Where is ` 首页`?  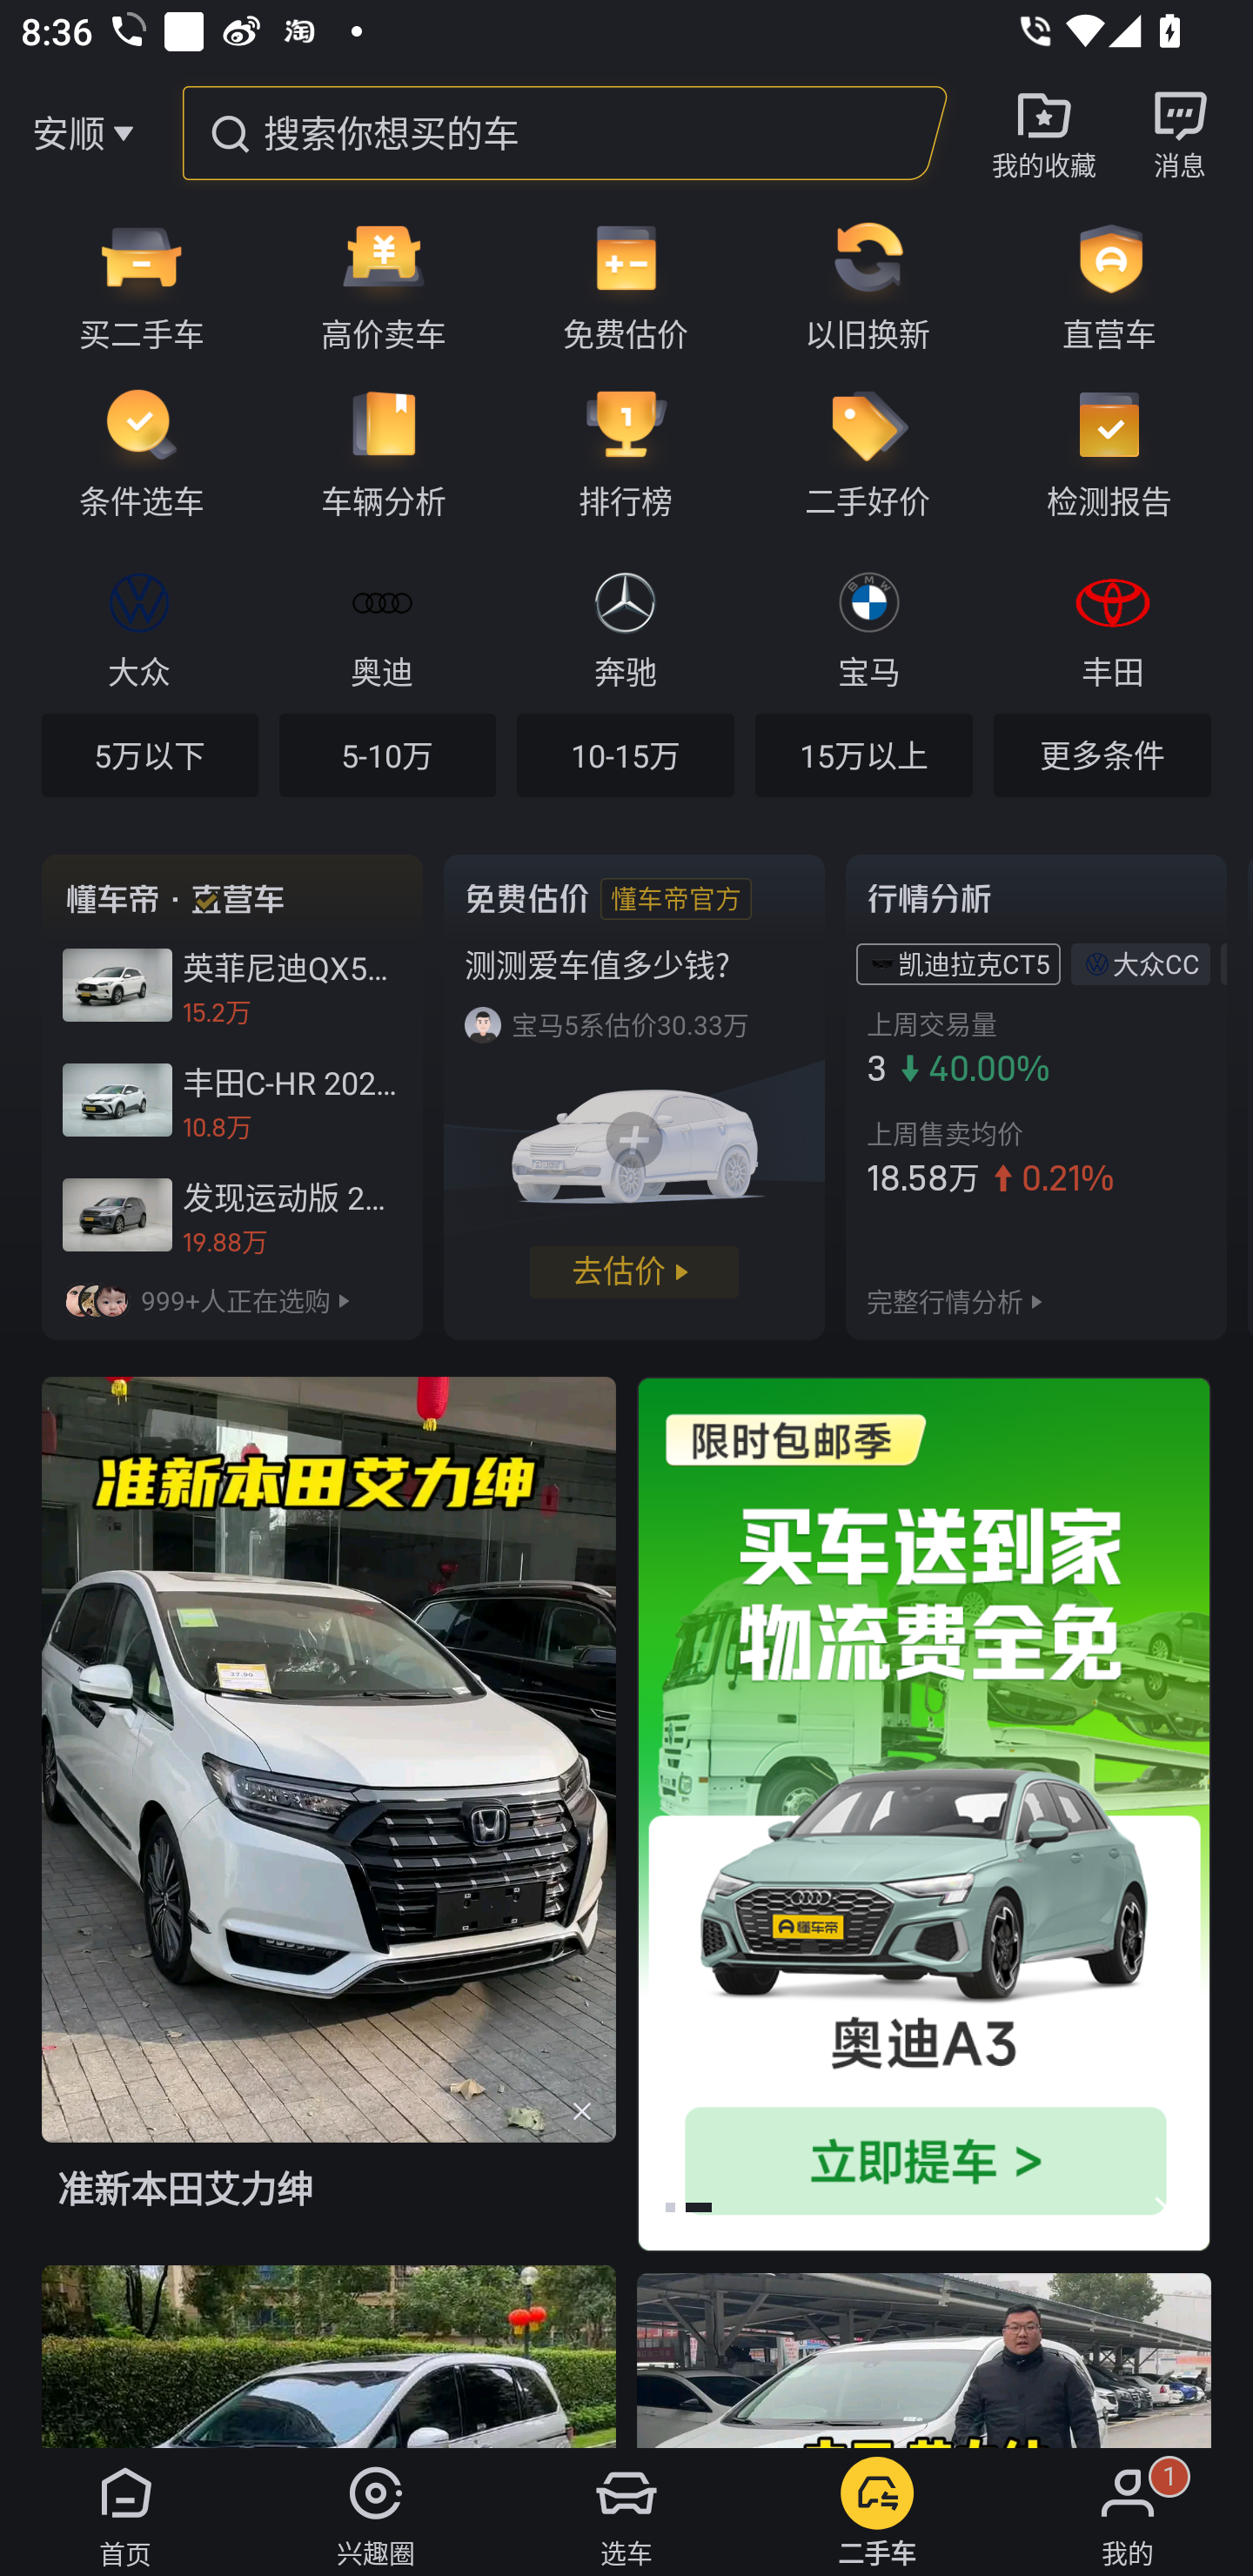
 首页 is located at coordinates (125, 2512).